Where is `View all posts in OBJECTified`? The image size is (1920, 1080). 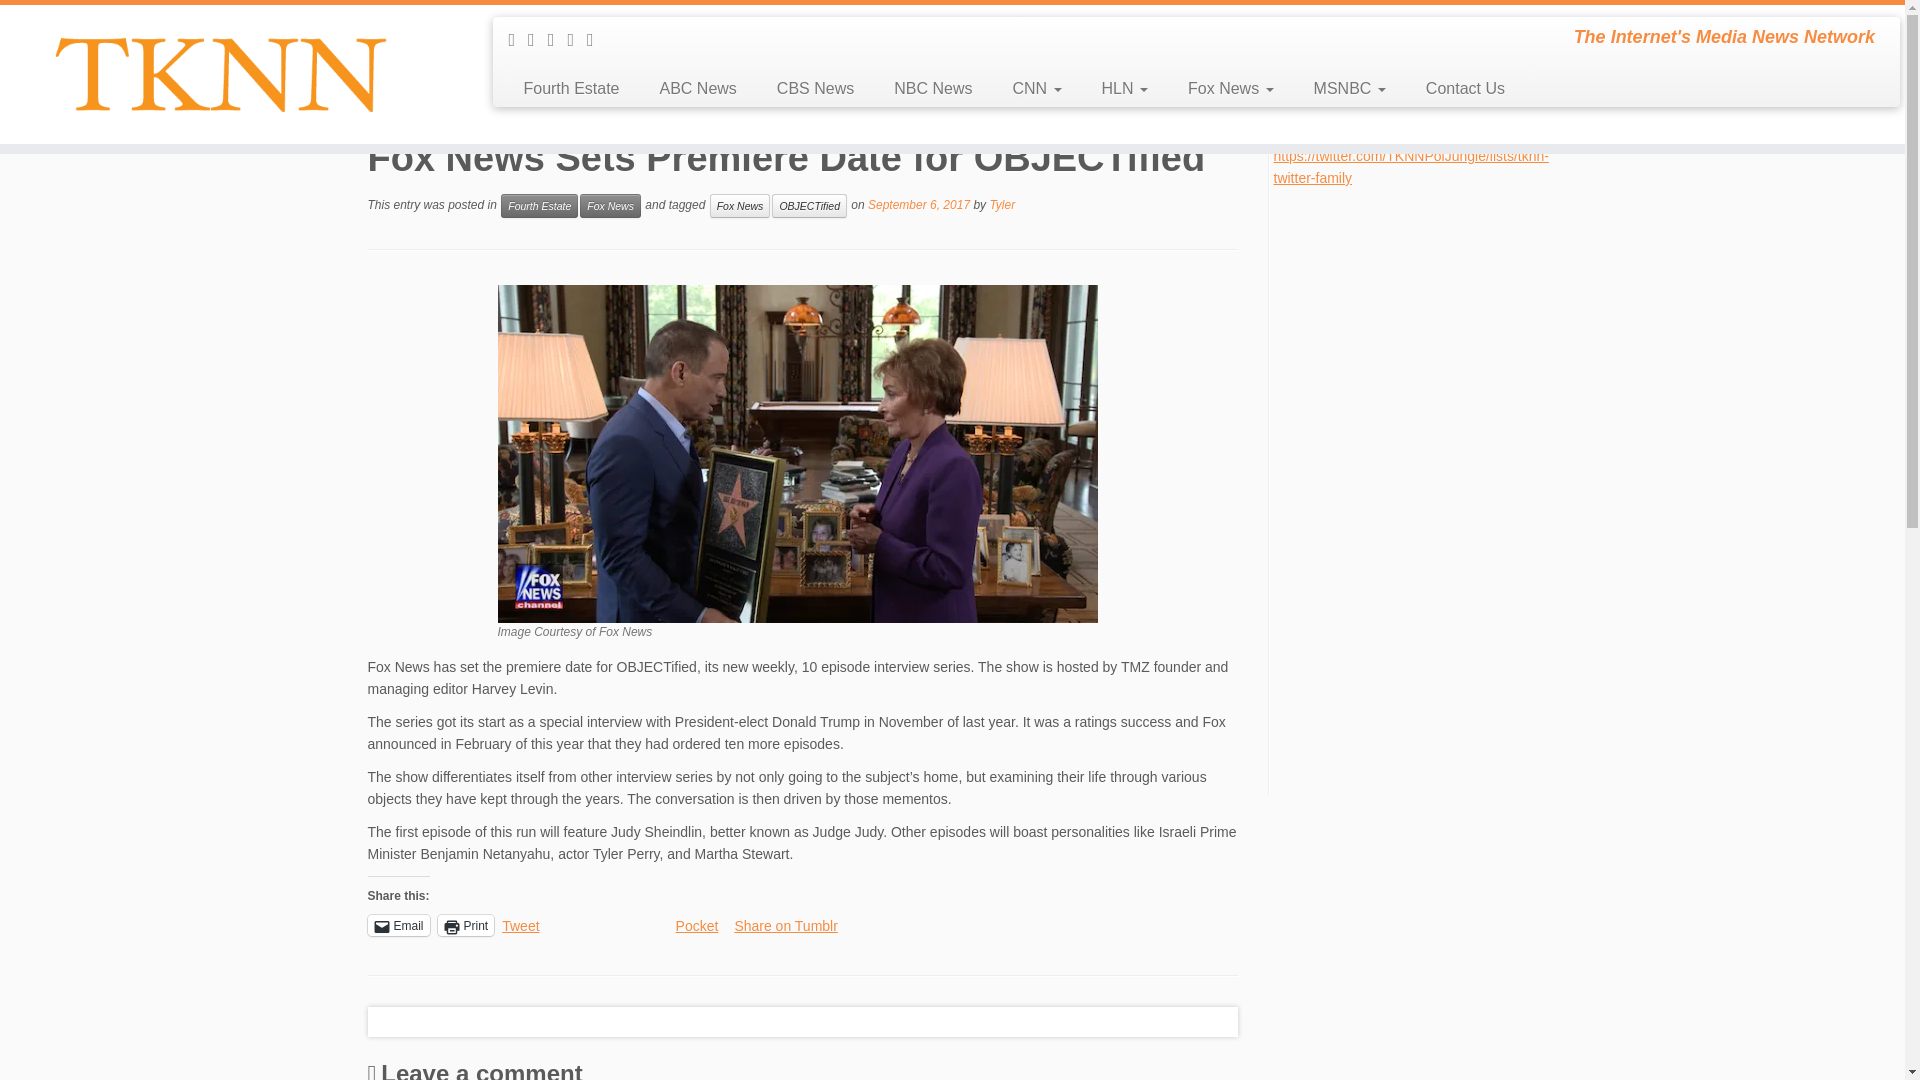
View all posts in OBJECTified is located at coordinates (808, 206).